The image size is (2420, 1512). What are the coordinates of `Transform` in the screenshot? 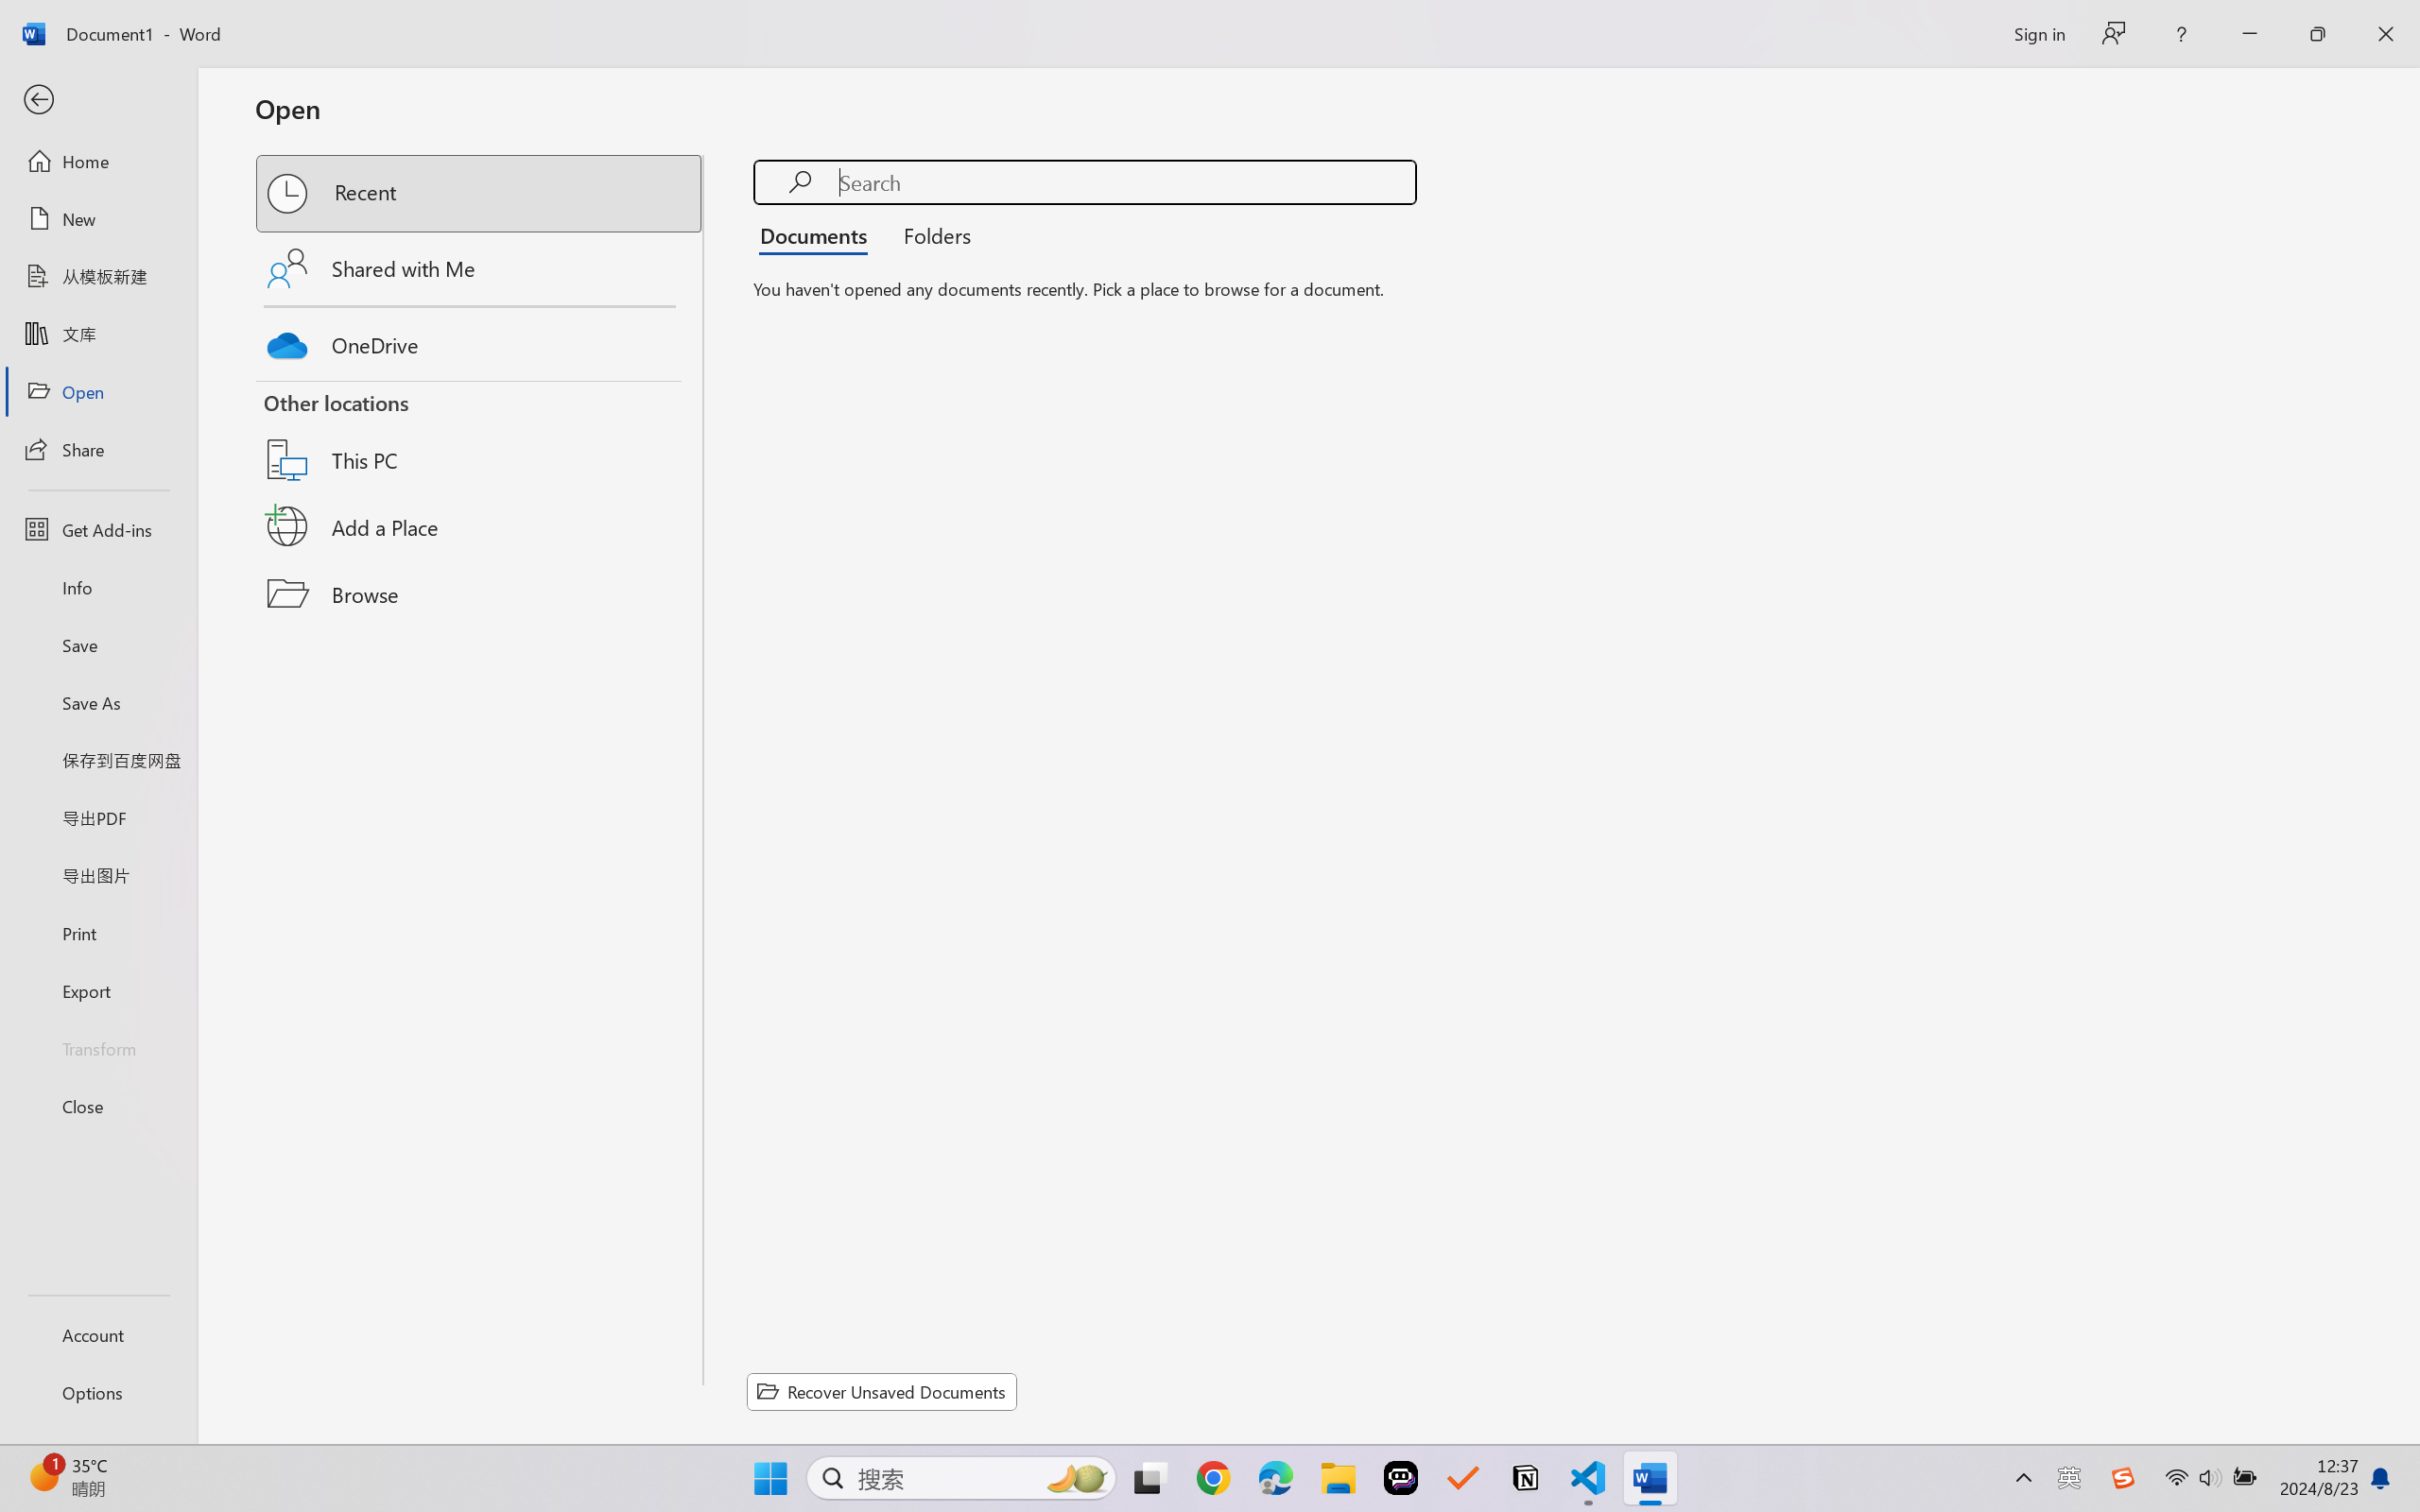 It's located at (98, 1047).